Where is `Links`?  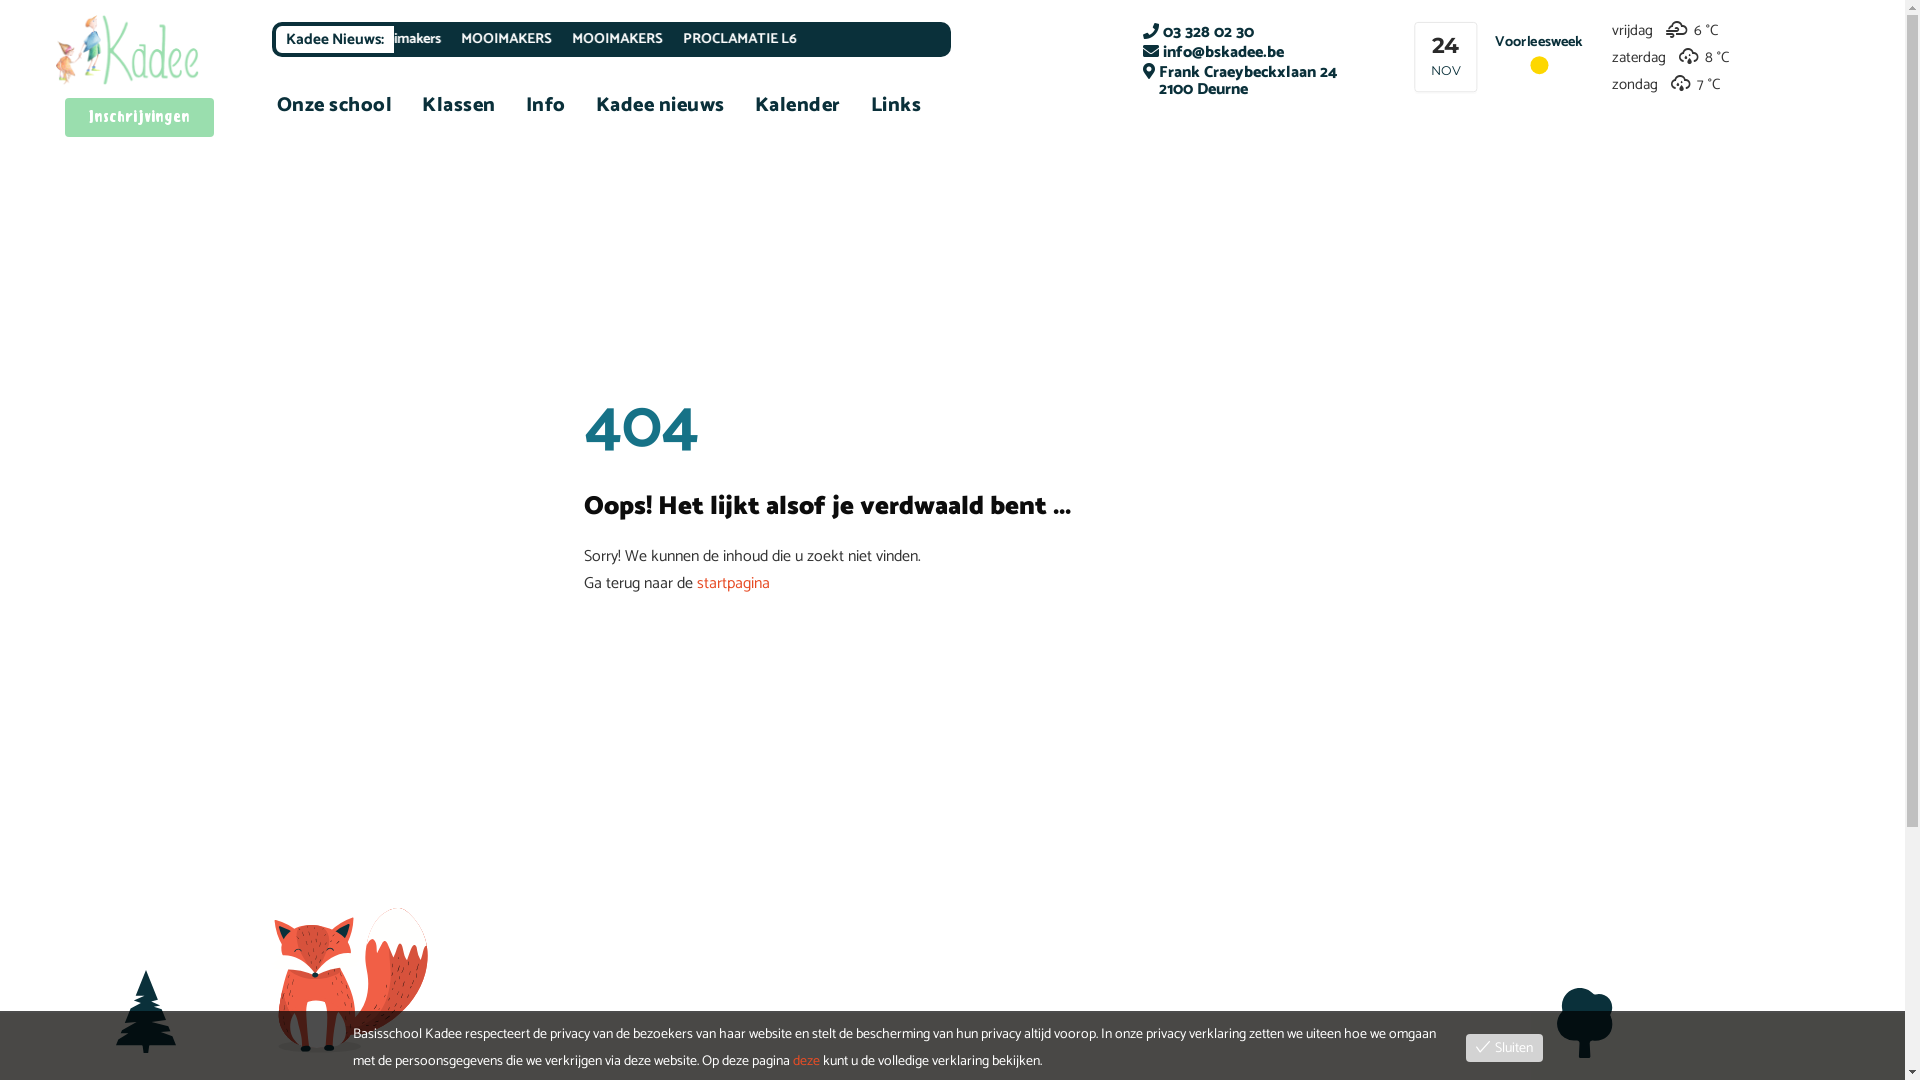
Links is located at coordinates (896, 106).